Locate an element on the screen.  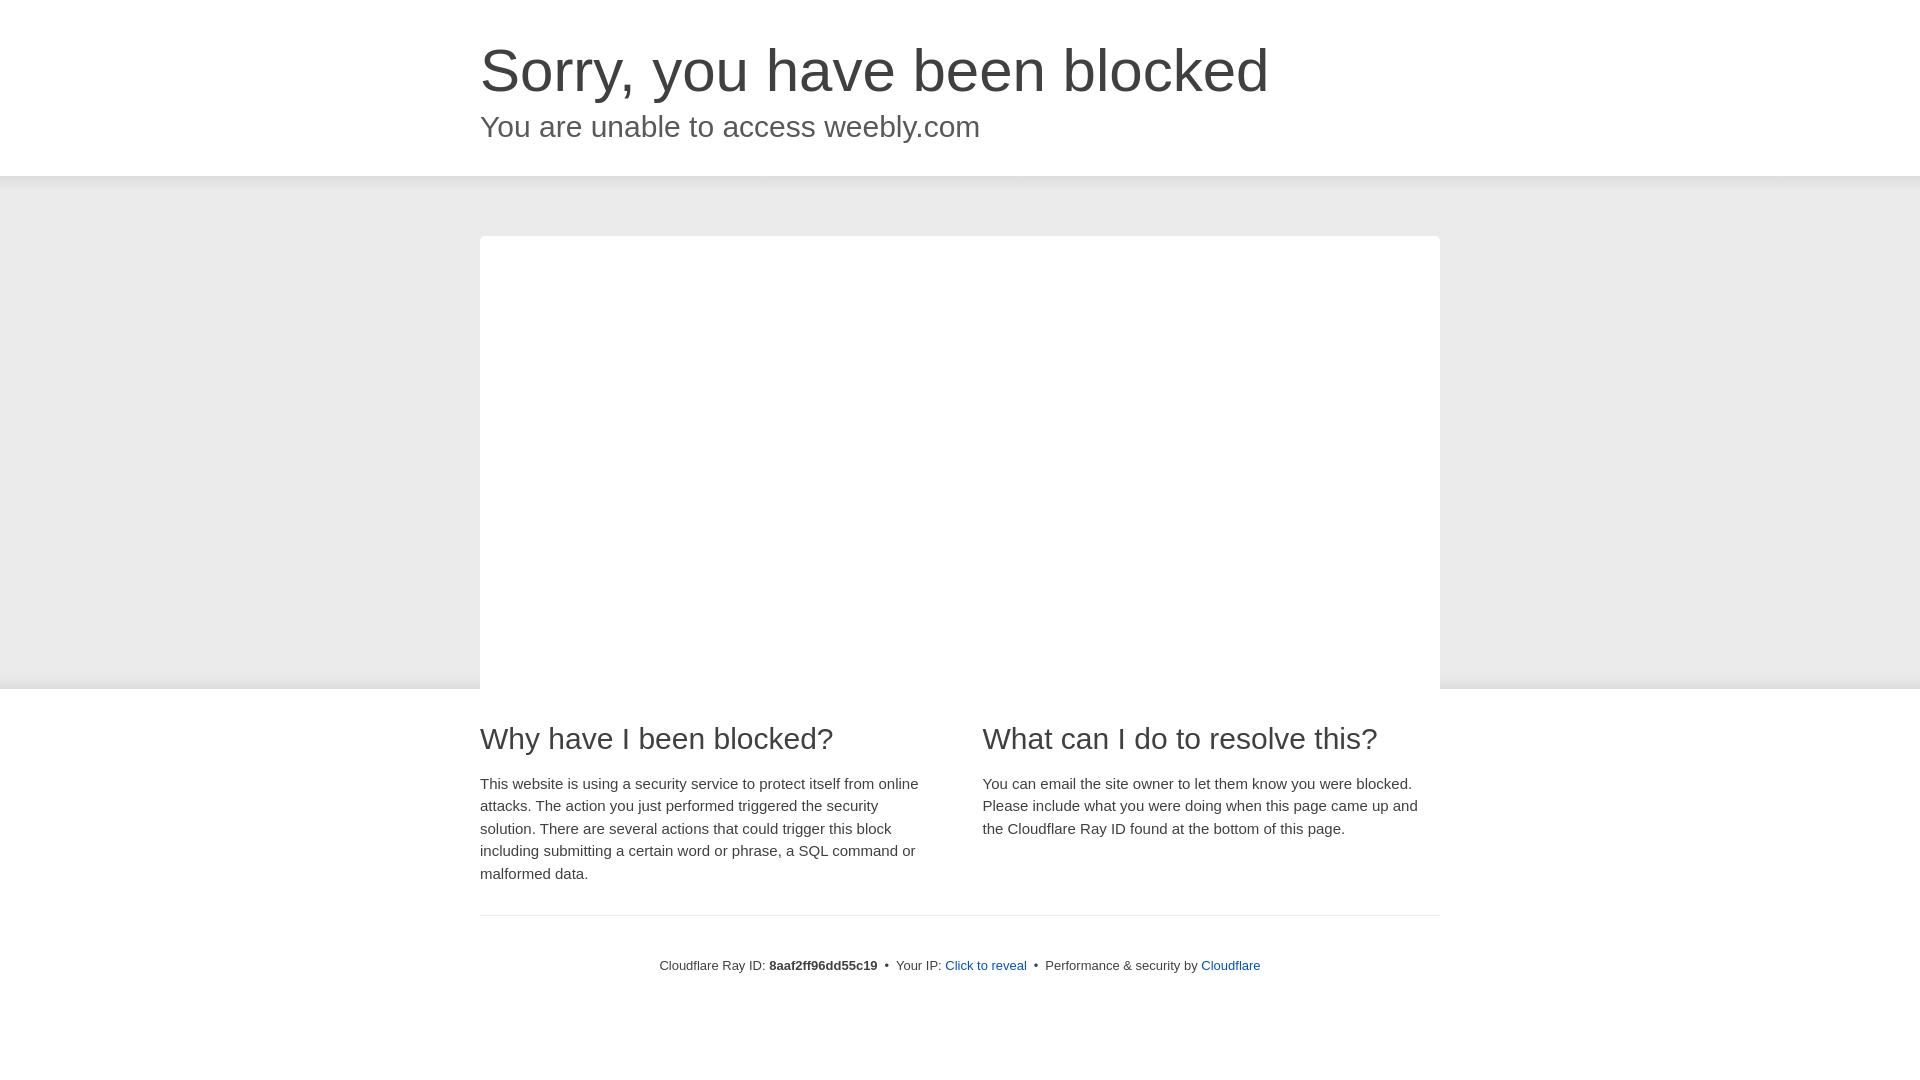
Cloudflare is located at coordinates (1230, 965).